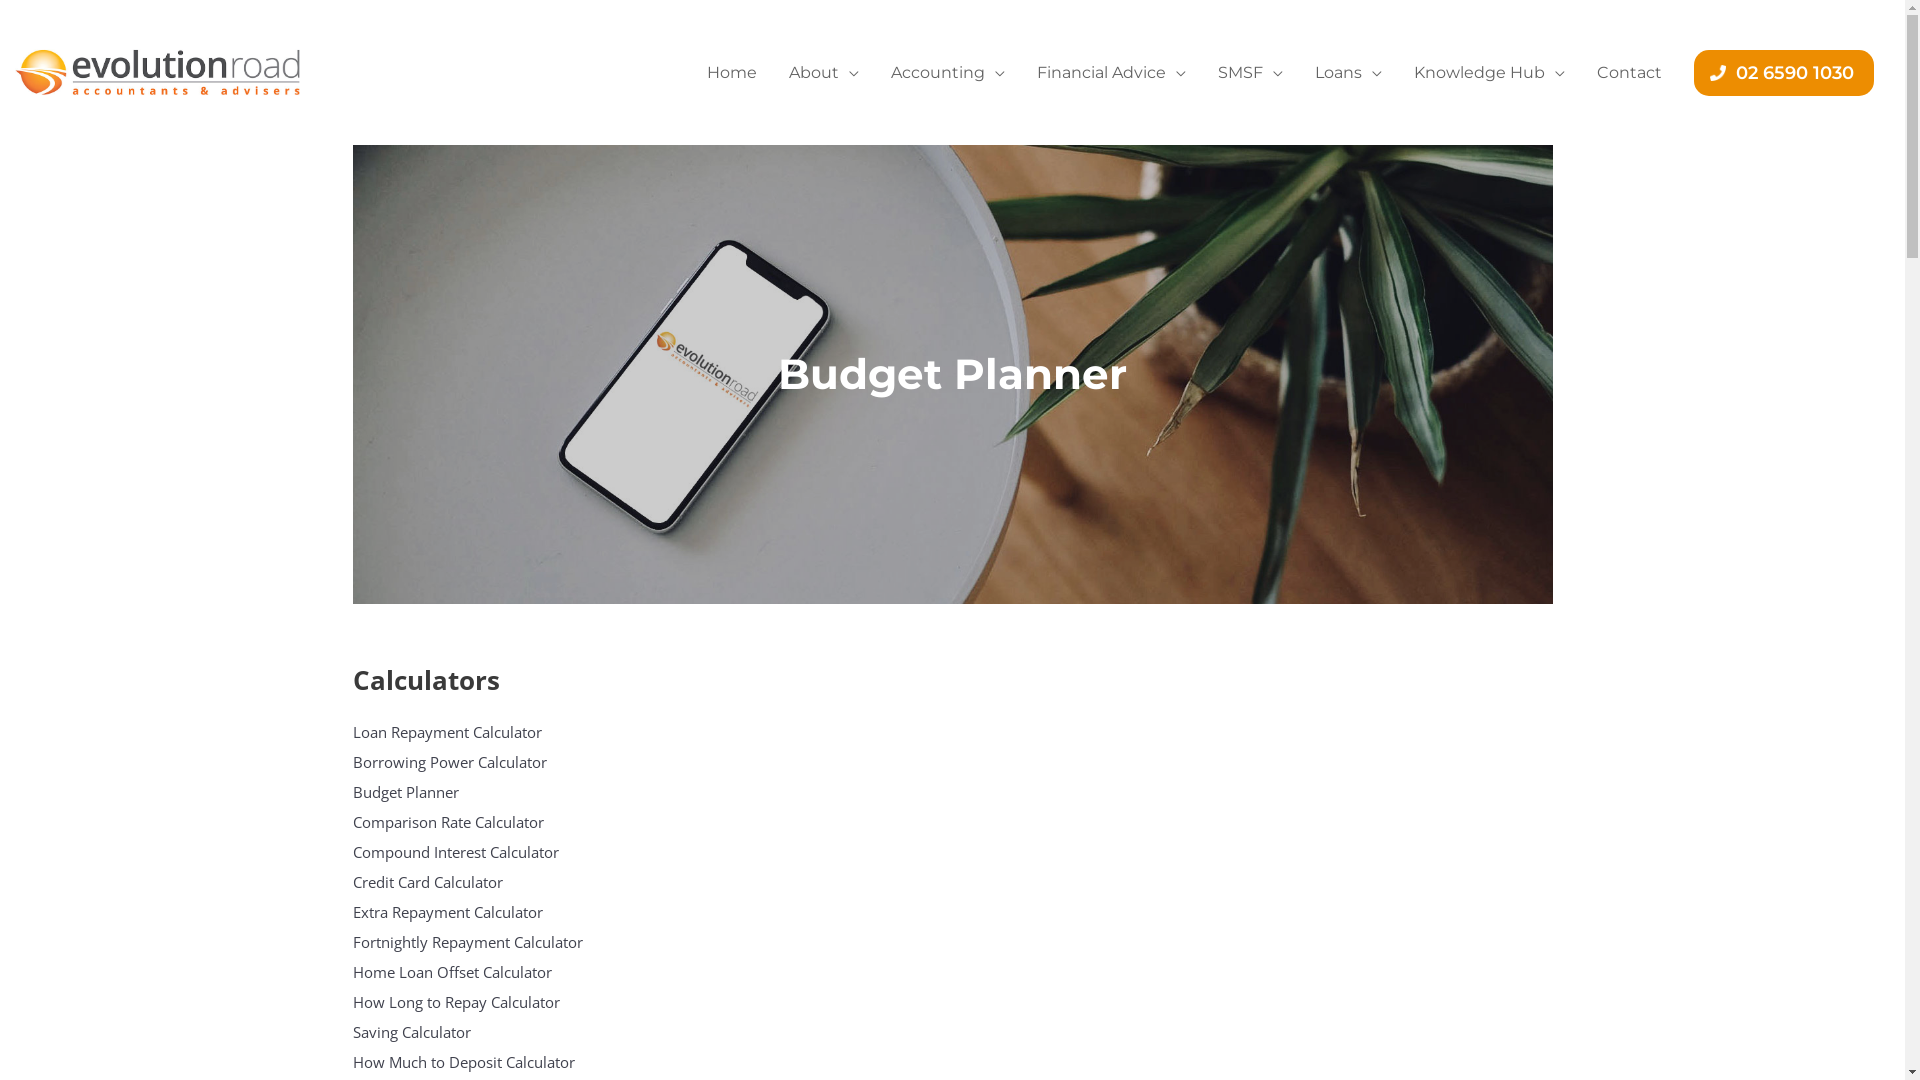 The width and height of the screenshot is (1920, 1080). What do you see at coordinates (824, 73) in the screenshot?
I see `About` at bounding box center [824, 73].